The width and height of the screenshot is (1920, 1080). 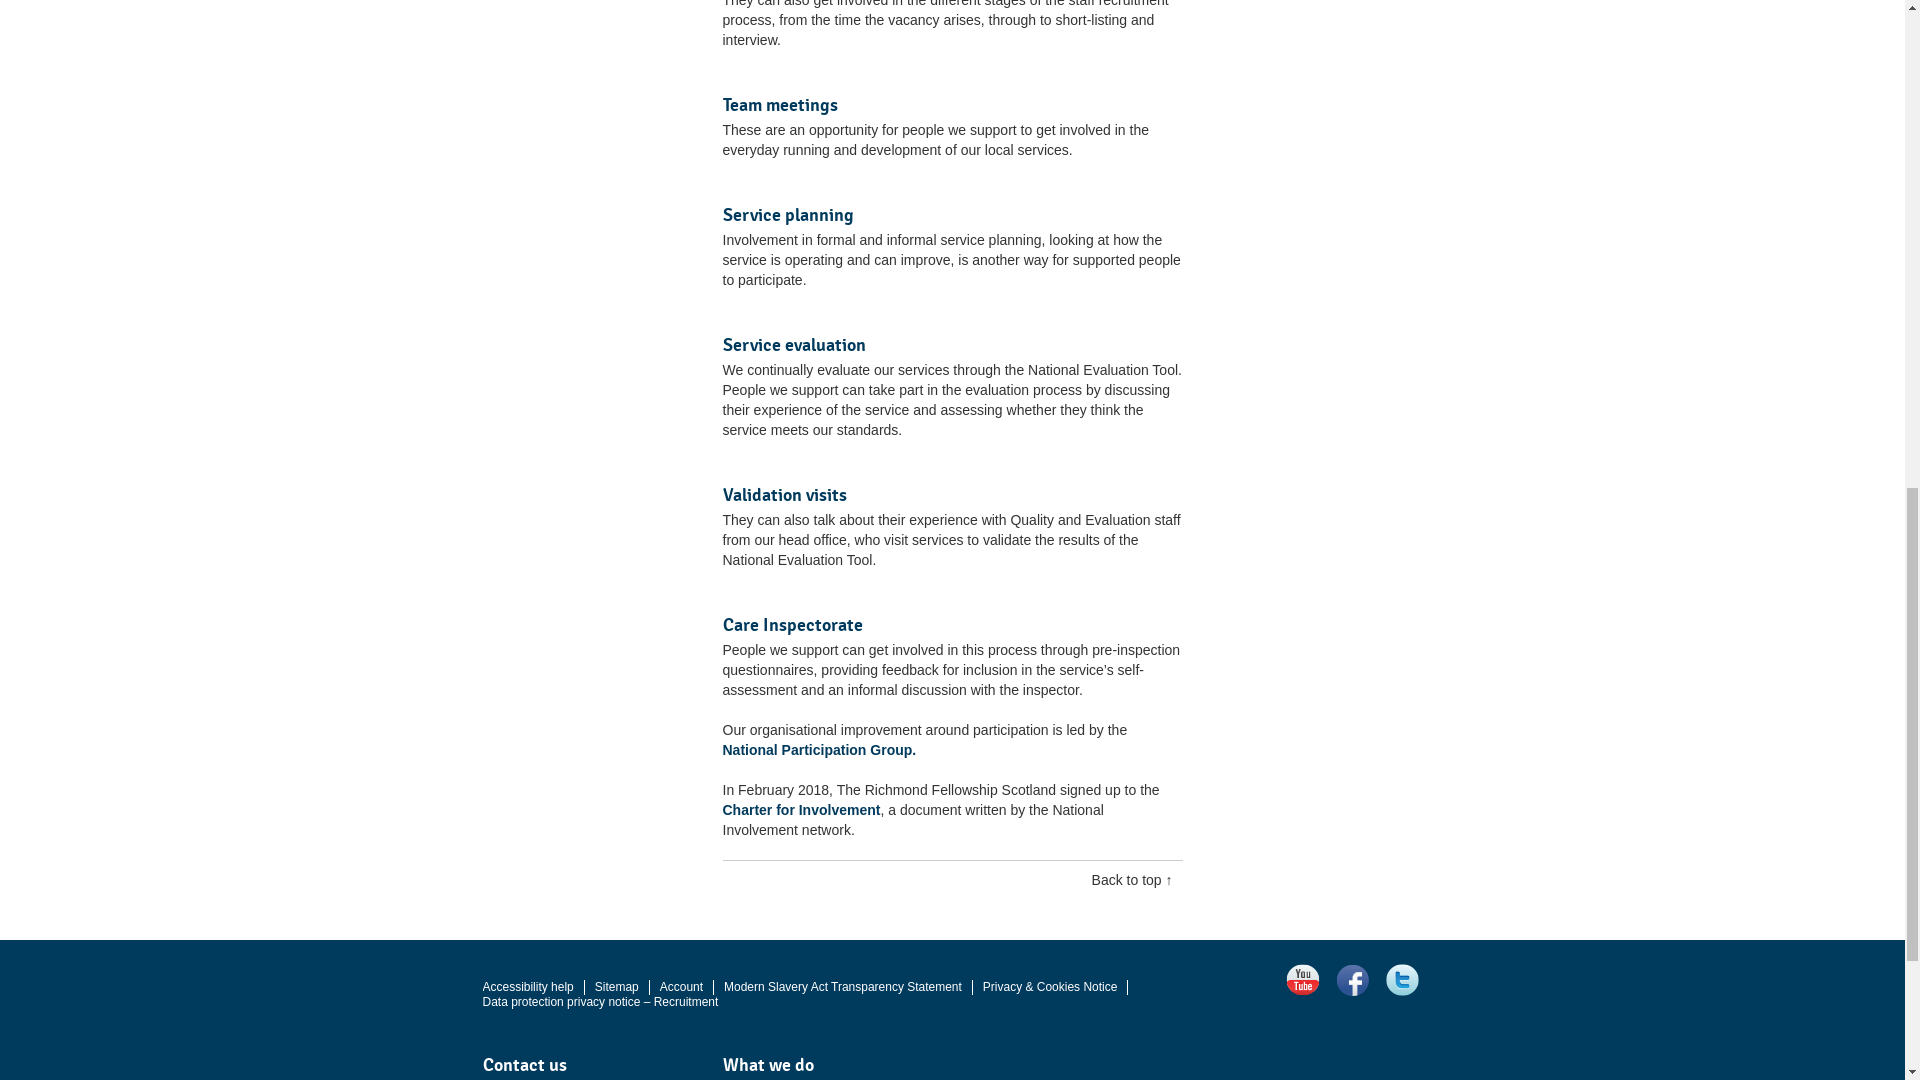 What do you see at coordinates (842, 986) in the screenshot?
I see `Modern Slavery Act Transparency Statement` at bounding box center [842, 986].